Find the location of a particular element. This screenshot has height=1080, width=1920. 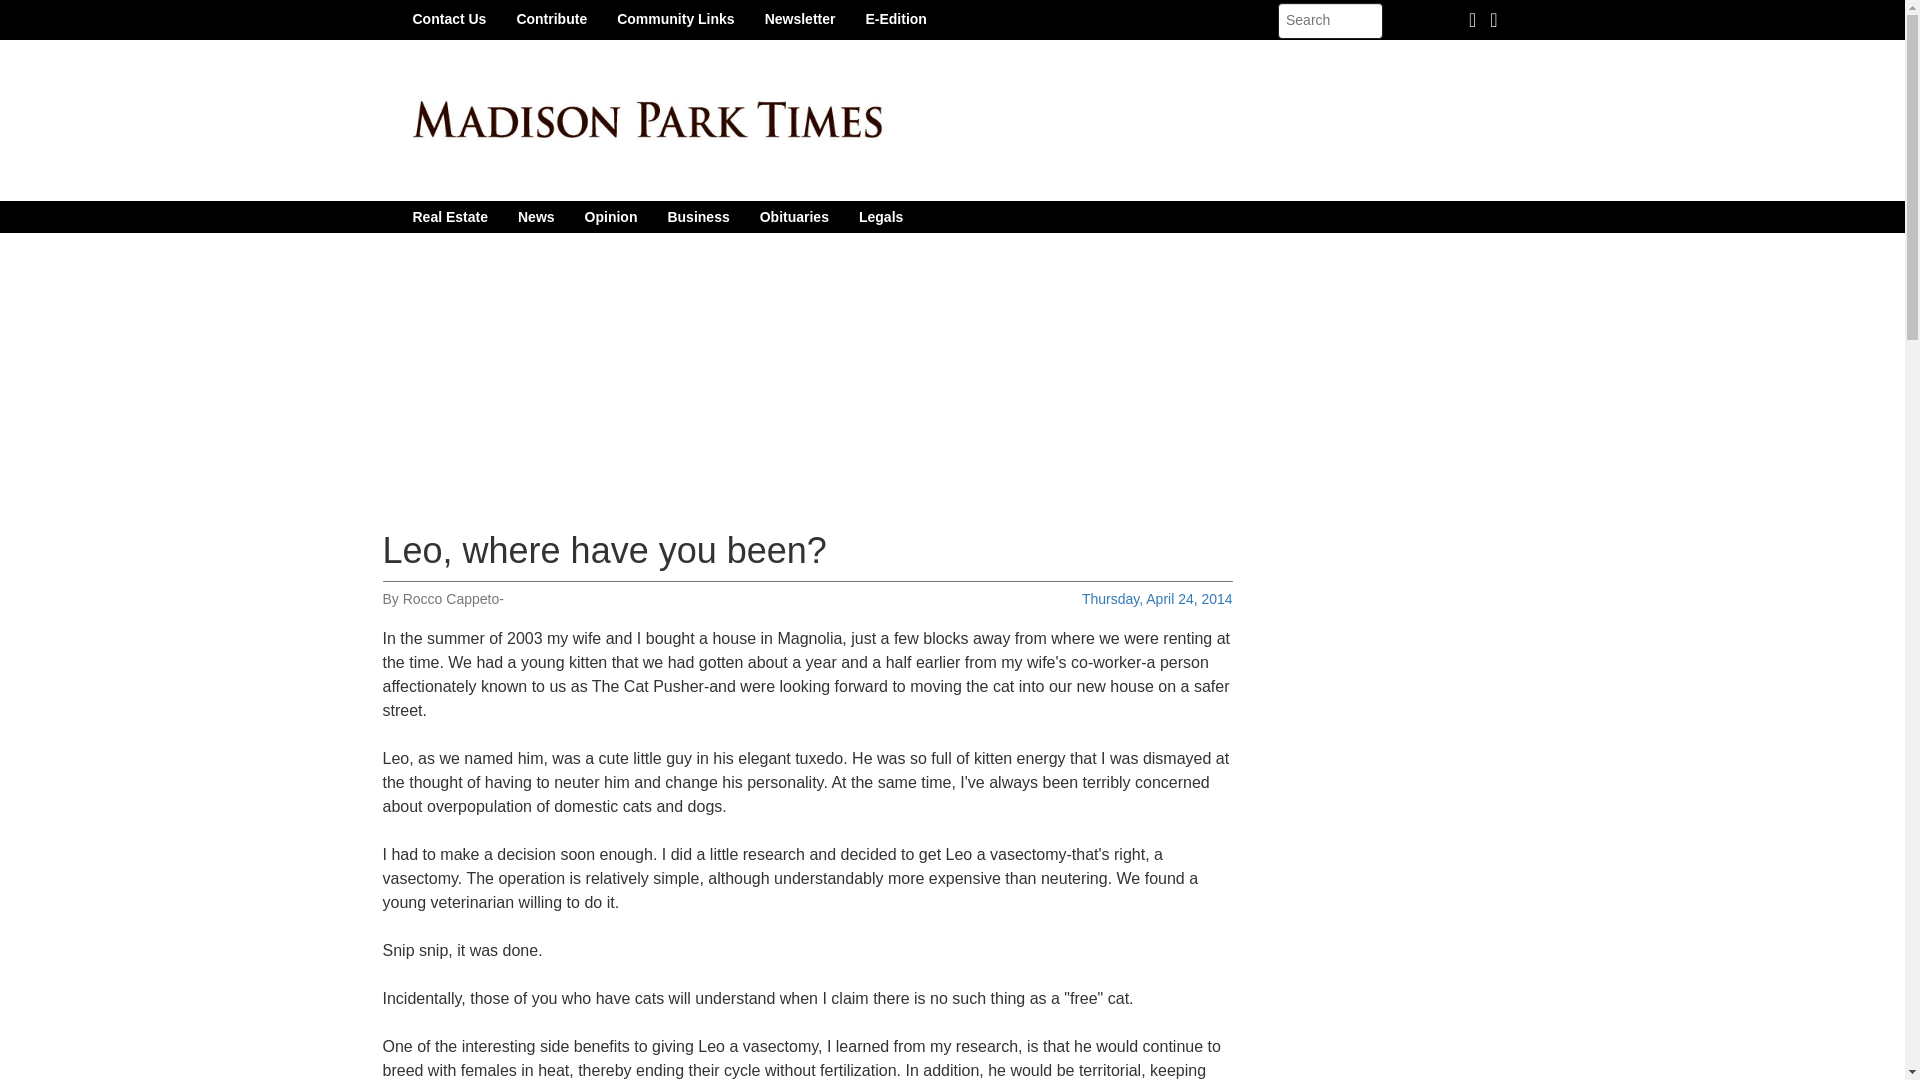

Community Links is located at coordinates (675, 18).